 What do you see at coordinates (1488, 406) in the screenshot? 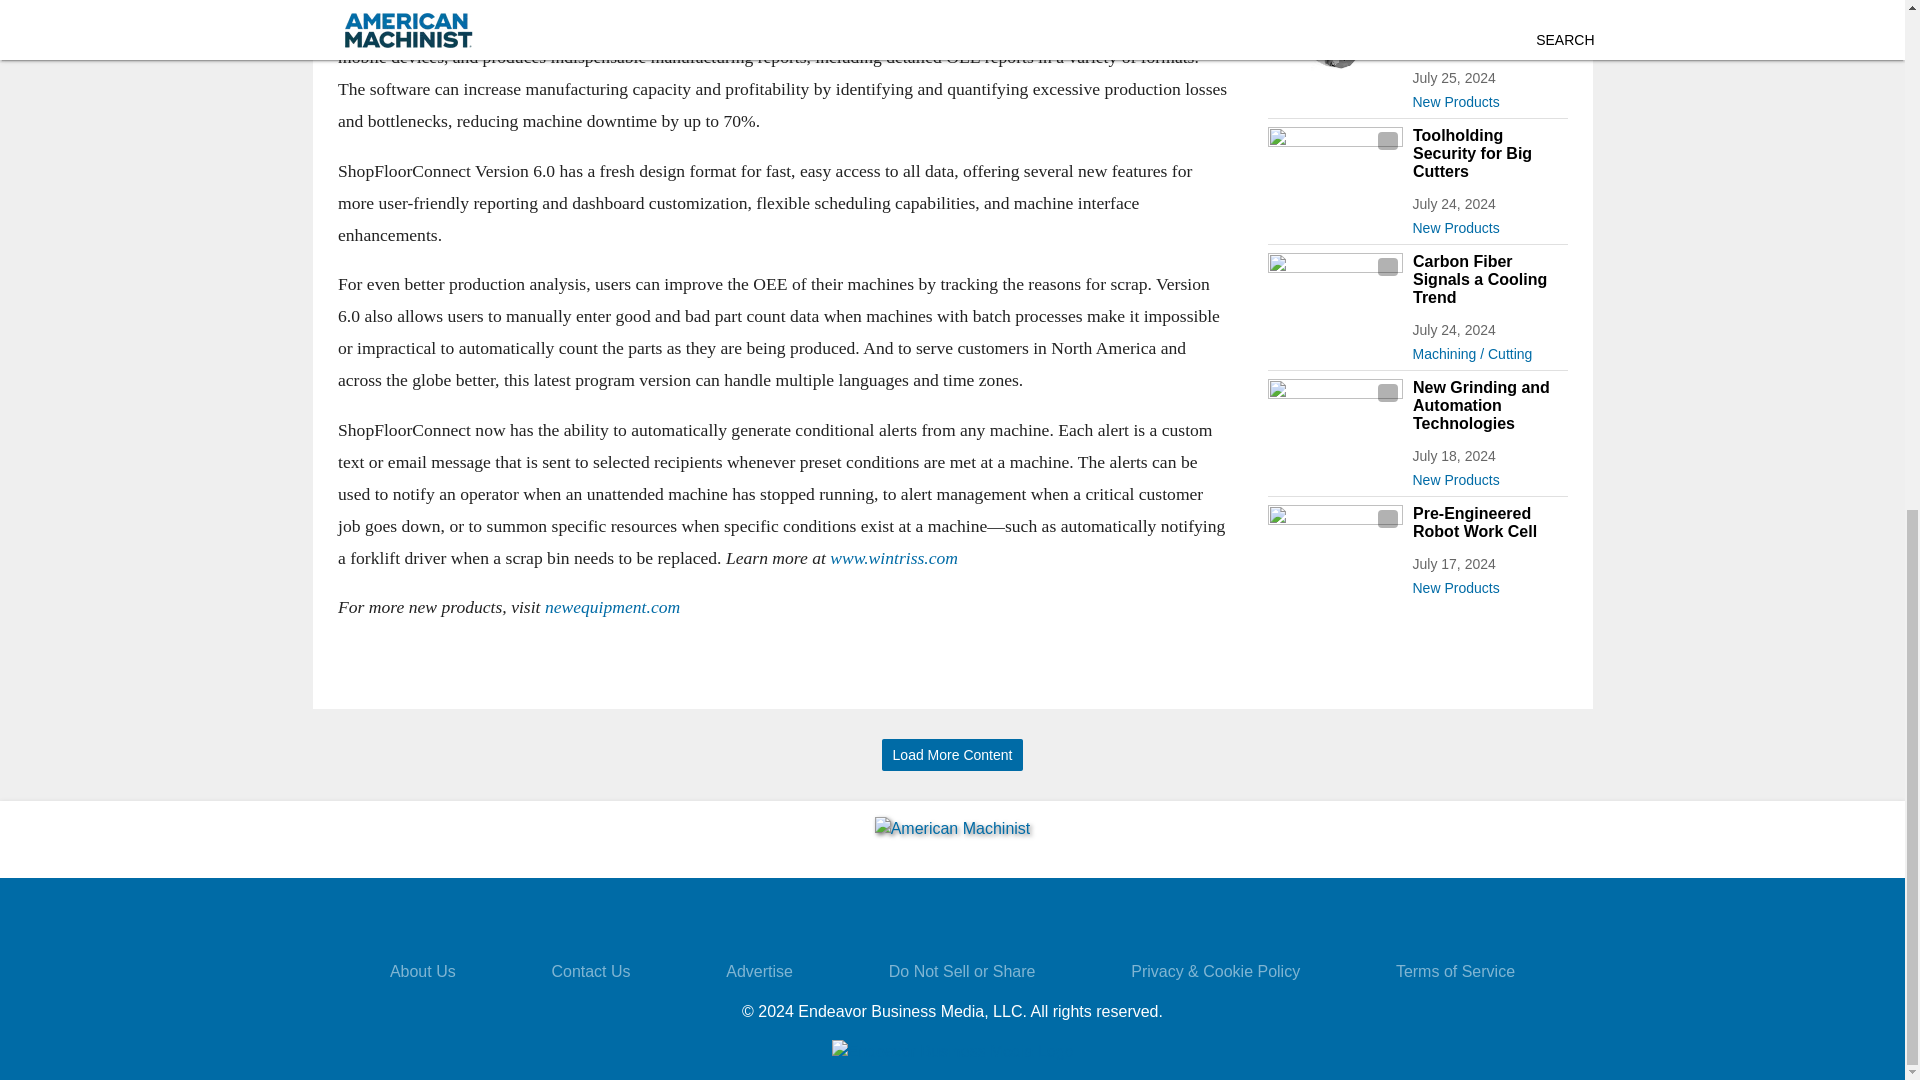
I see `New Grinding and Automation Technologies` at bounding box center [1488, 406].